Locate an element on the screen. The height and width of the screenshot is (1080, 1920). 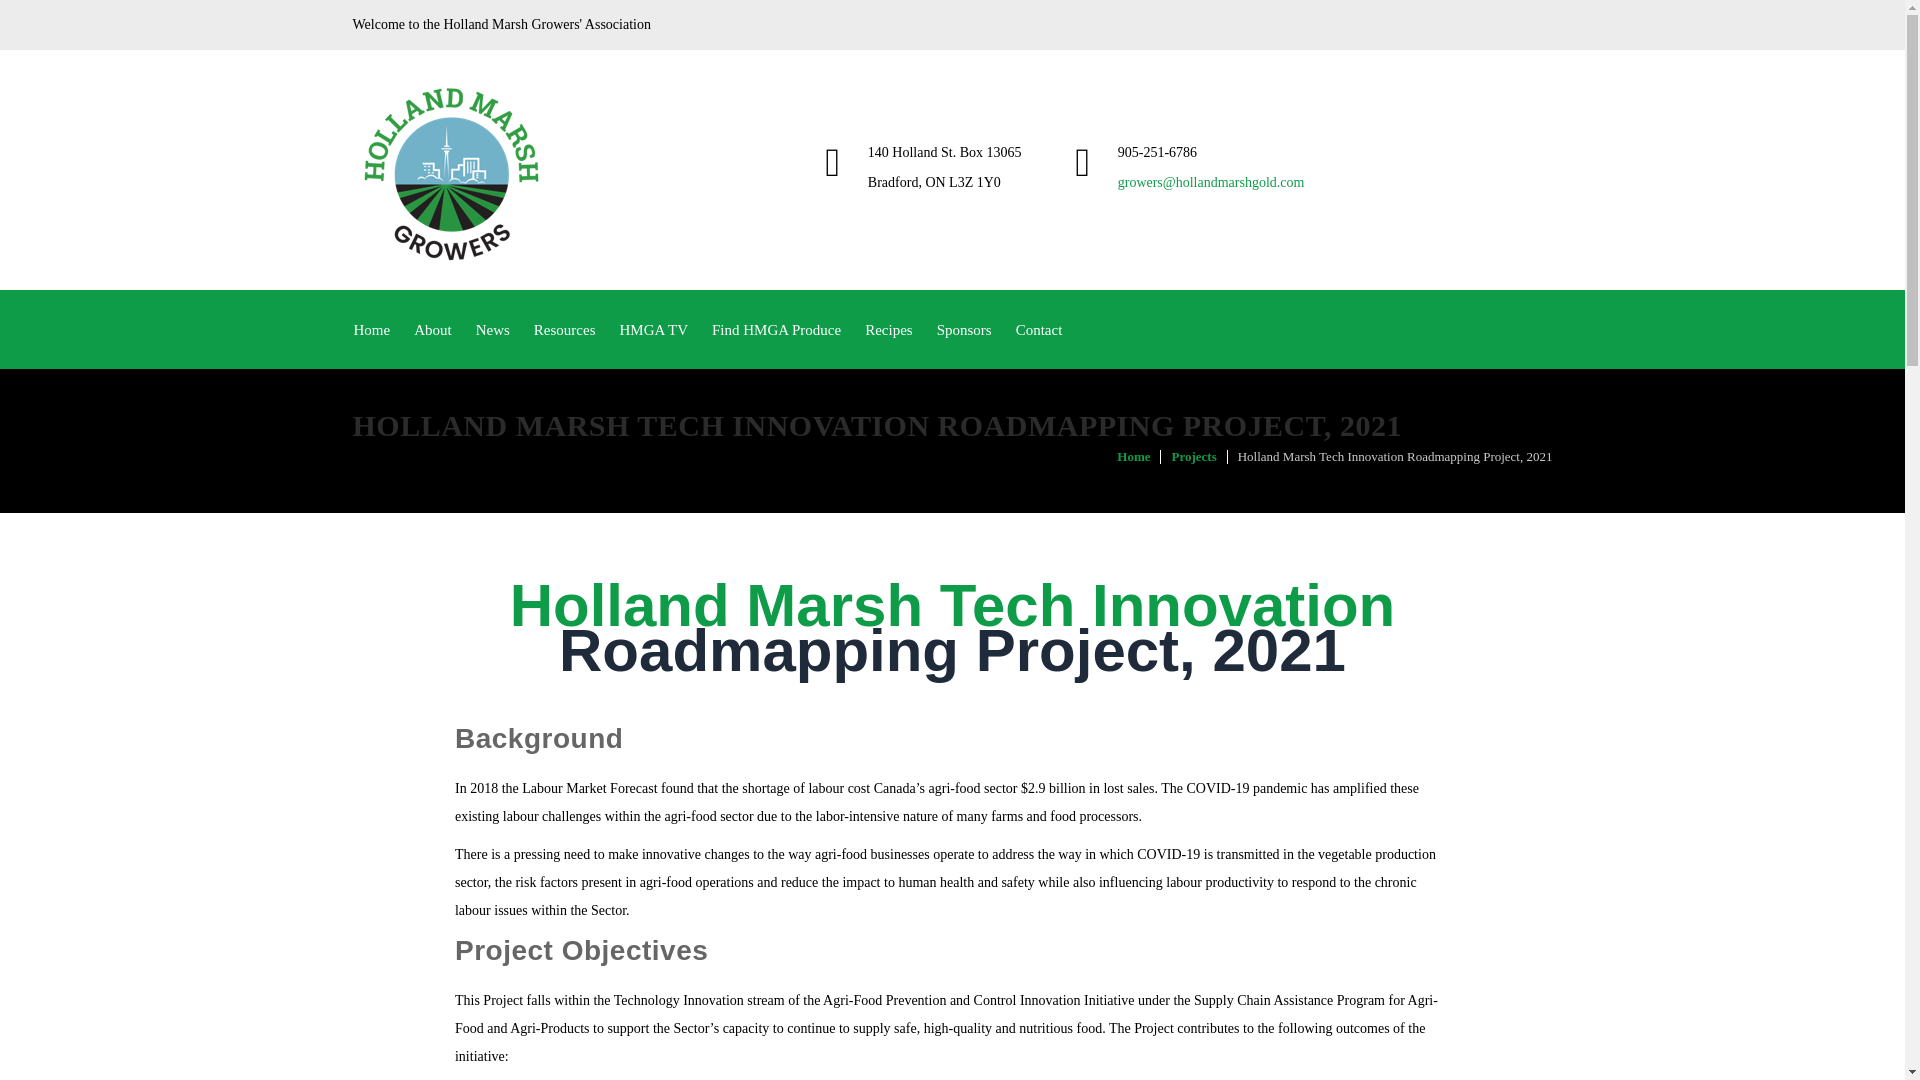
Find HMGA Produce is located at coordinates (776, 330).